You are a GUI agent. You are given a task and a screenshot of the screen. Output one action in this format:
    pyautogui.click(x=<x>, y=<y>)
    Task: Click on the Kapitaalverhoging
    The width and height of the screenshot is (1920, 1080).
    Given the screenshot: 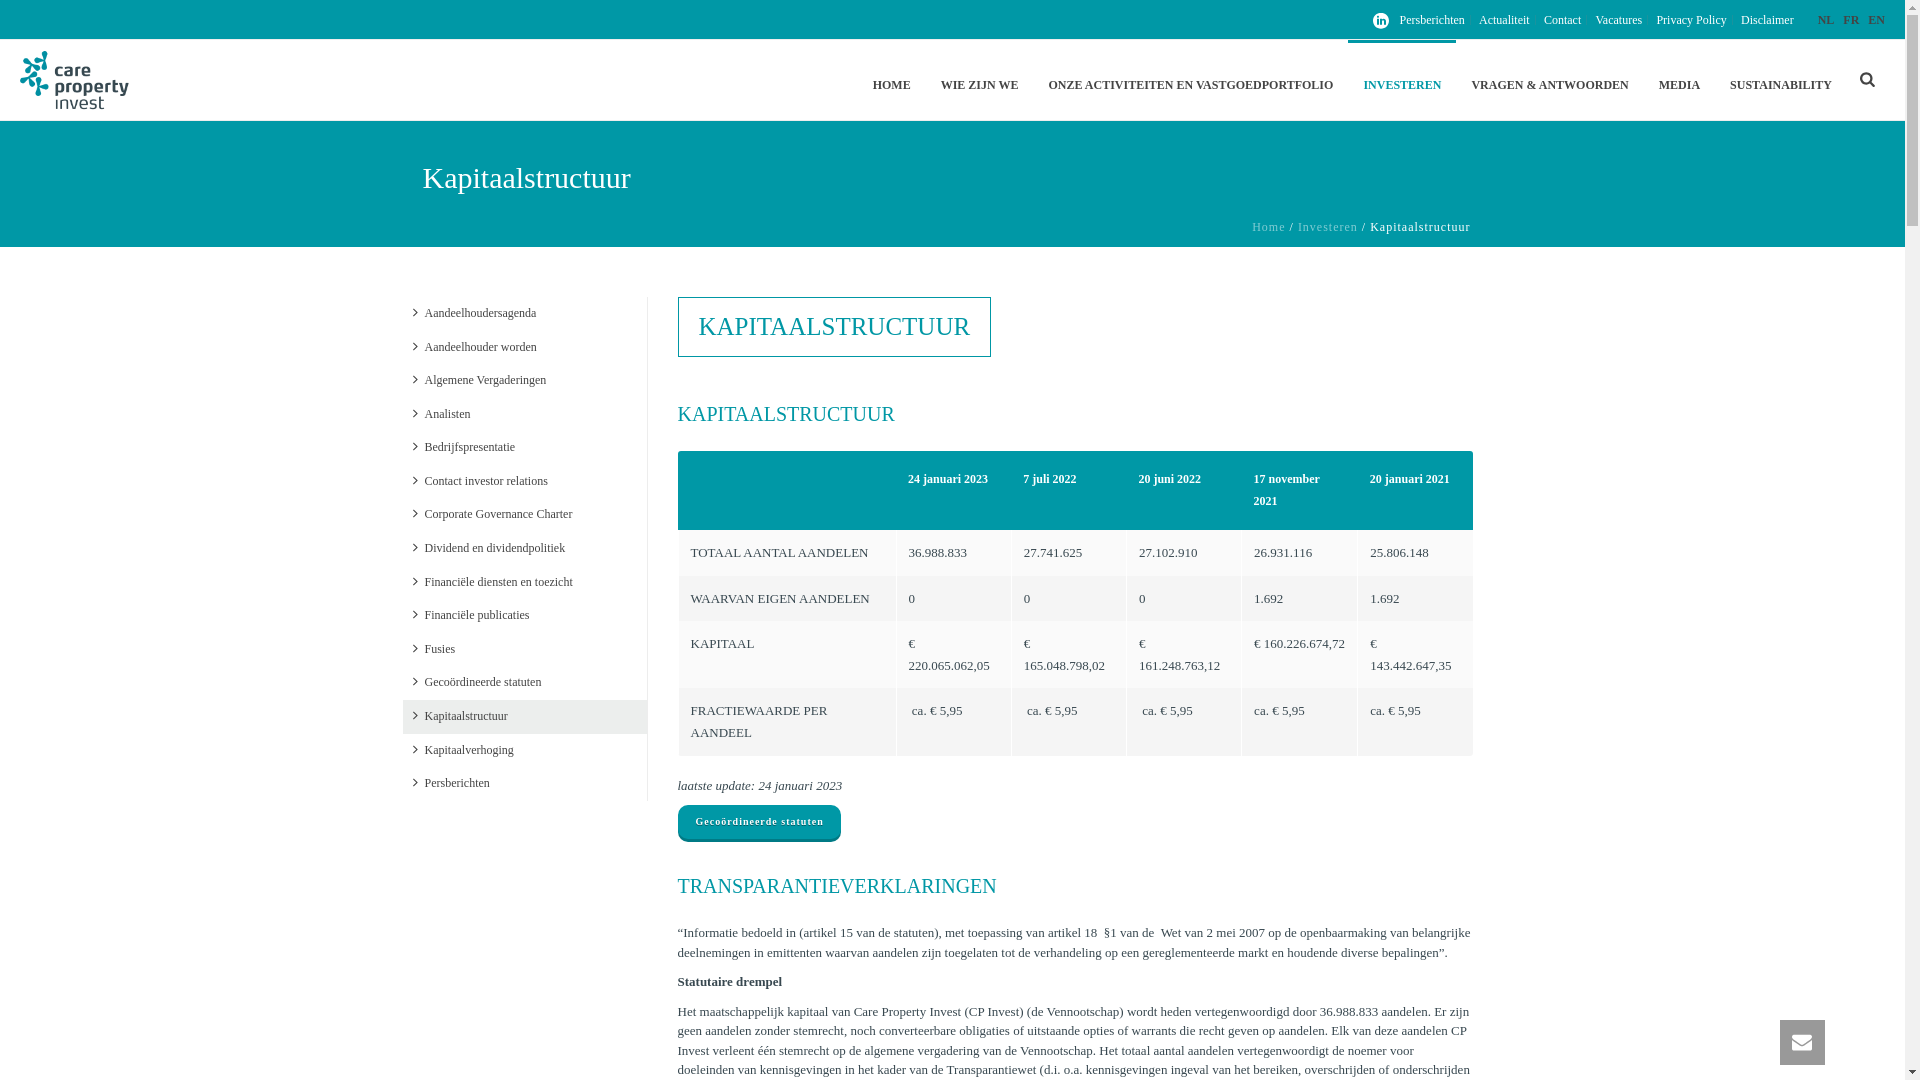 What is the action you would take?
    pyautogui.click(x=462, y=751)
    